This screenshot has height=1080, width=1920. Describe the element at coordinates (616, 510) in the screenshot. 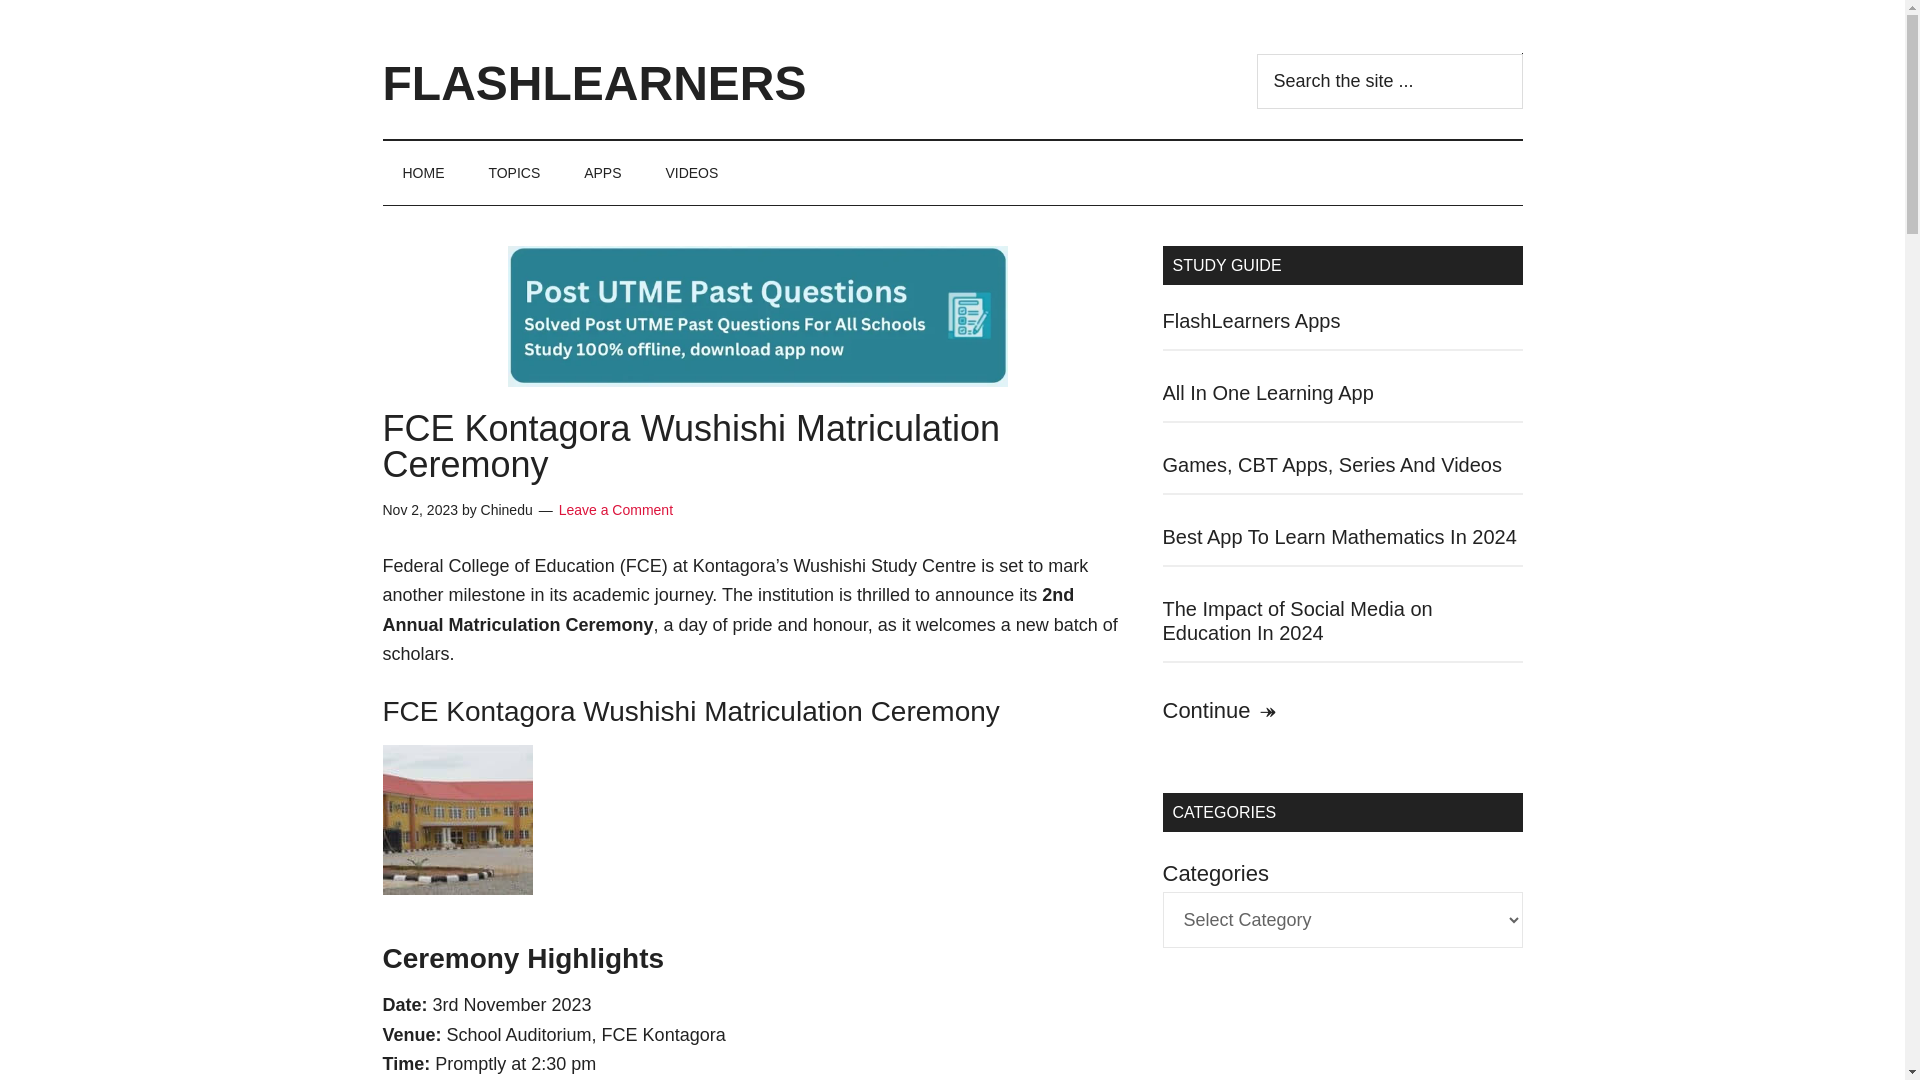

I see `Leave a Comment` at that location.